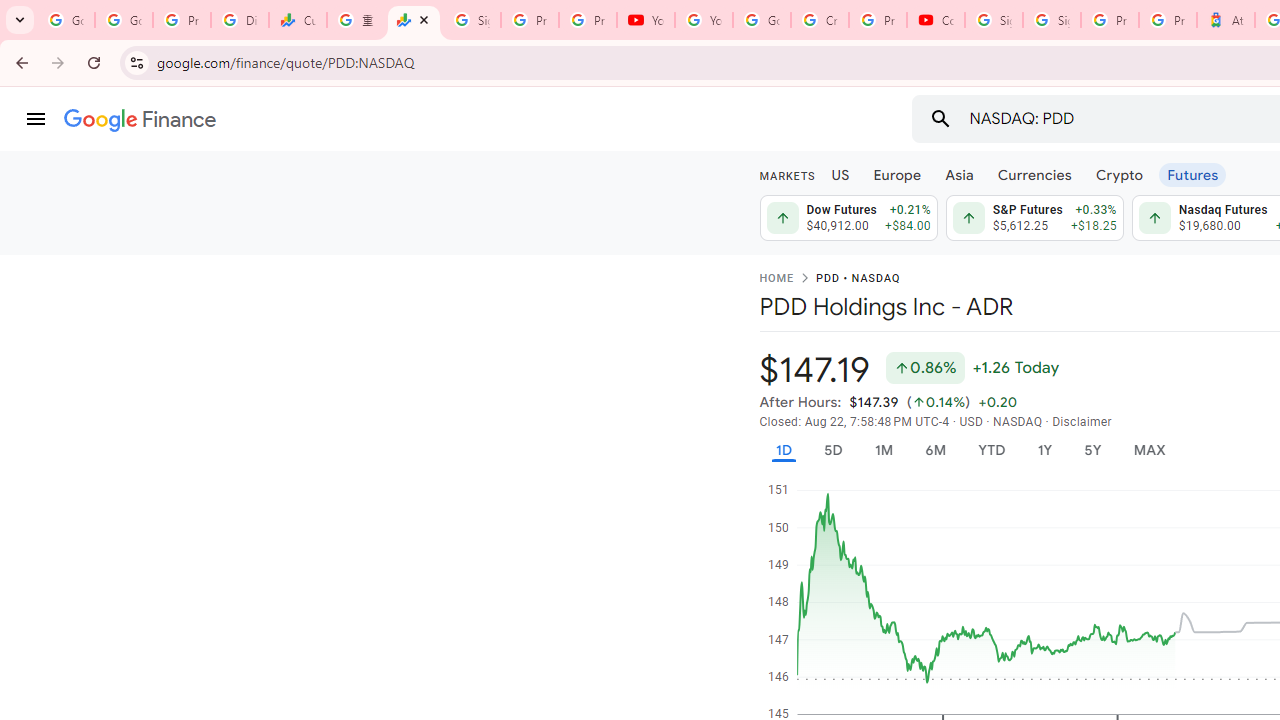 This screenshot has height=720, width=1280. I want to click on 5Y, so click(1092, 450).